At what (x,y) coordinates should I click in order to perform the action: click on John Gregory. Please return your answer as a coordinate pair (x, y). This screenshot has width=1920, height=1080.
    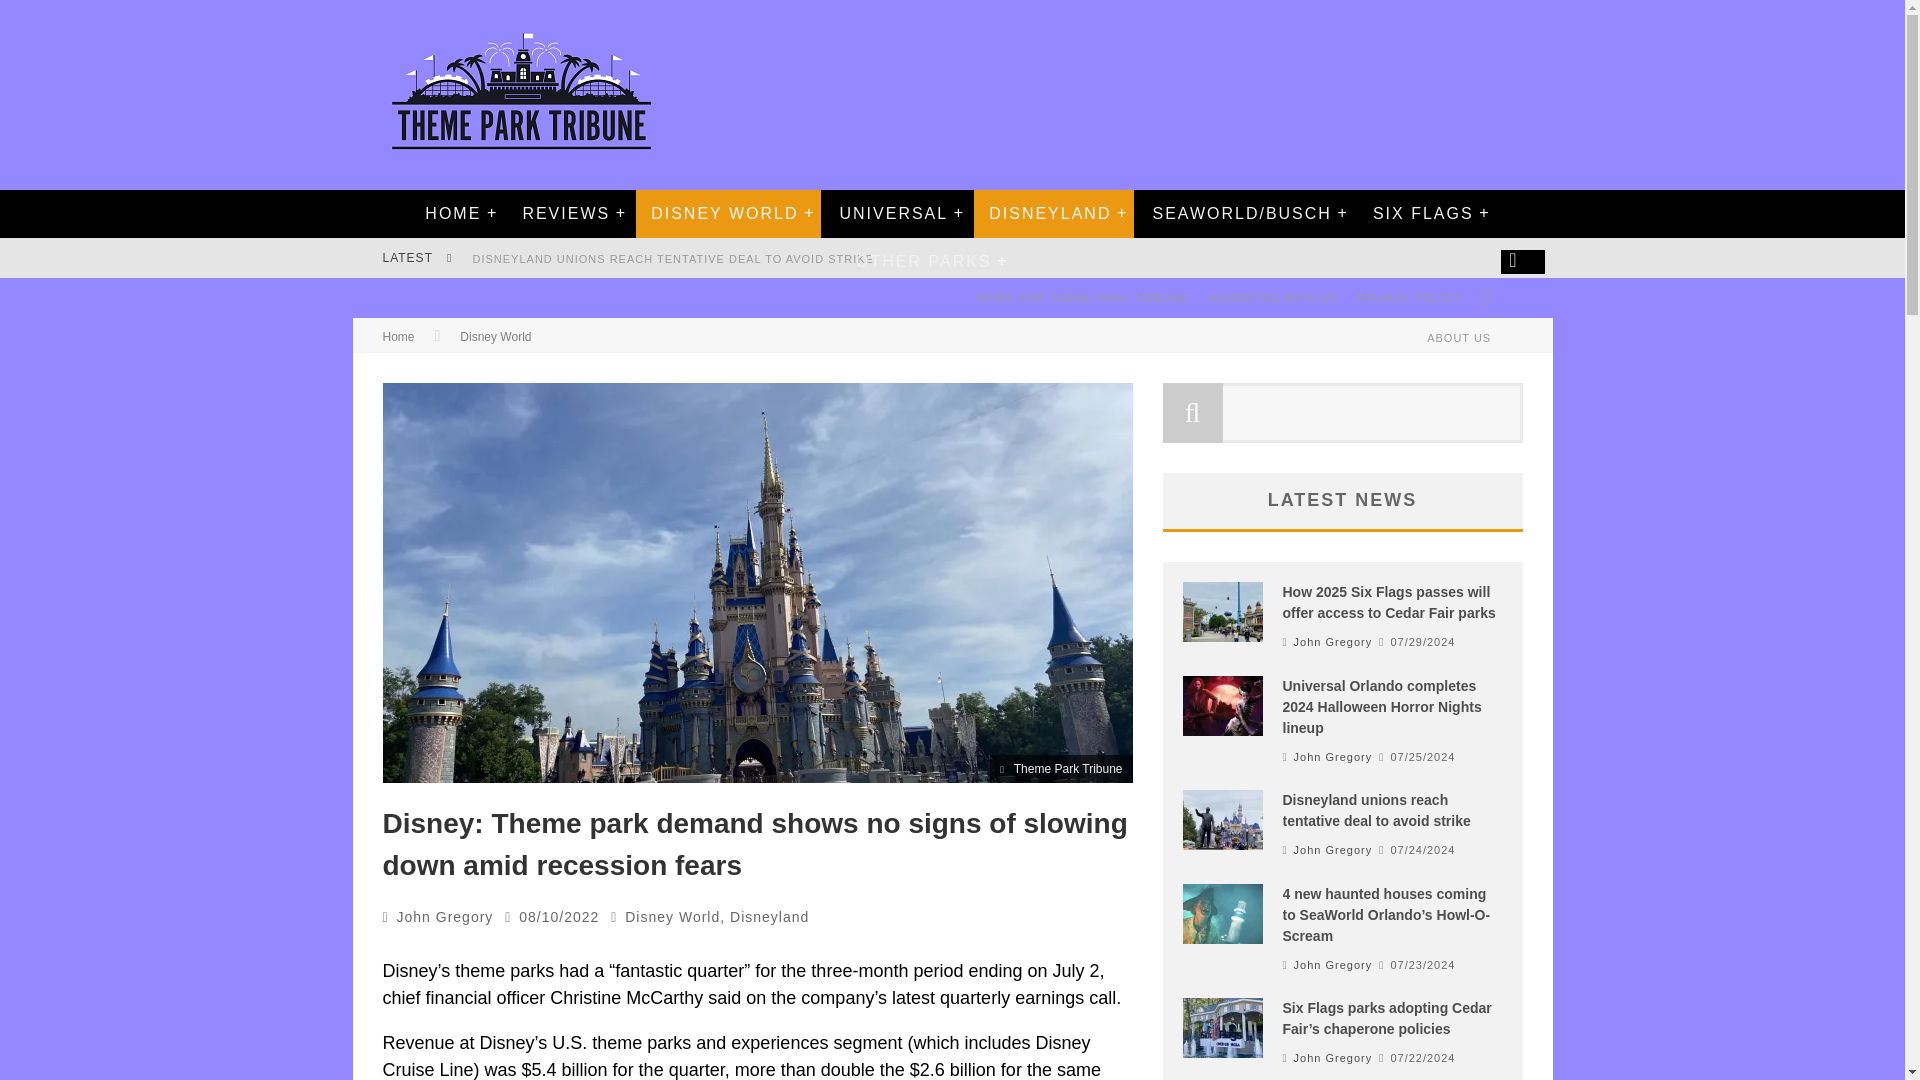
    Looking at the image, I should click on (445, 916).